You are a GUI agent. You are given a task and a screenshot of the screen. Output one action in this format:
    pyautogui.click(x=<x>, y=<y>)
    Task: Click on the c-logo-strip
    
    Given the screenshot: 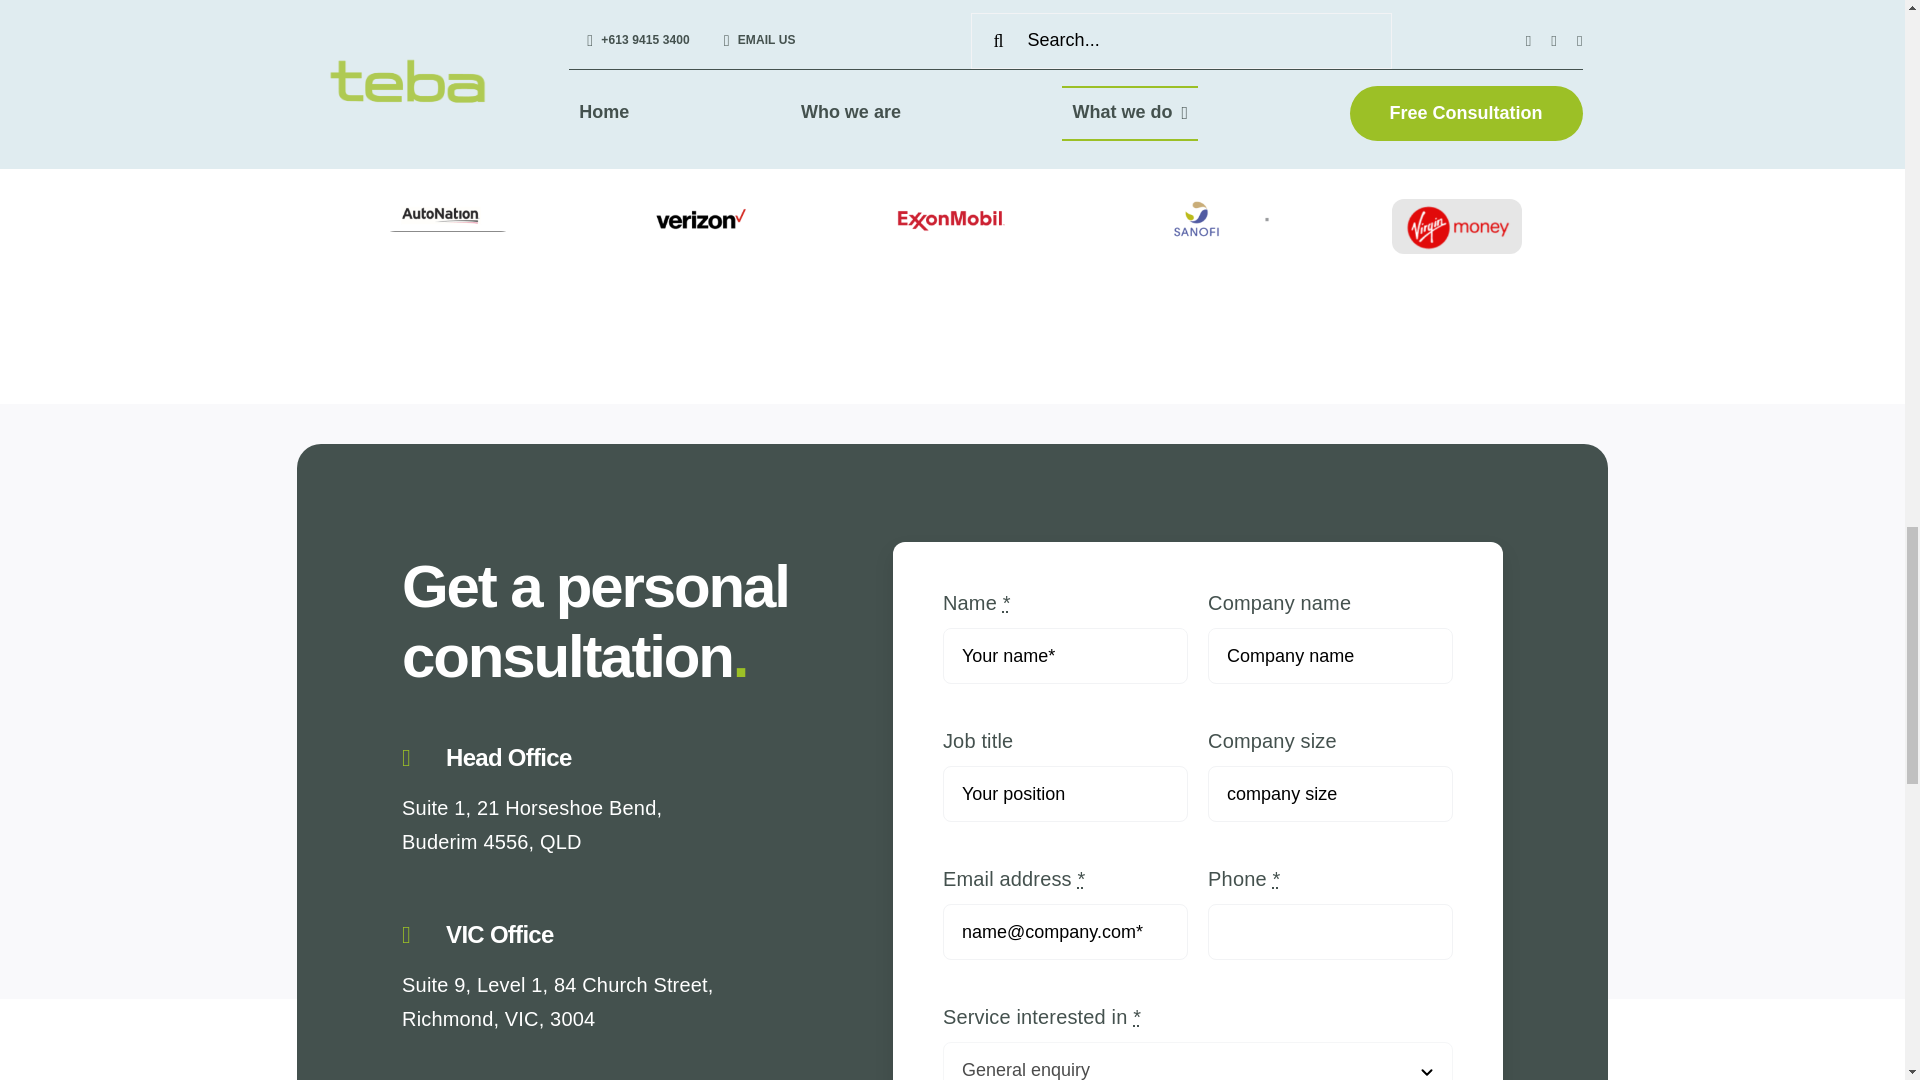 What is the action you would take?
    pyautogui.click(x=952, y=218)
    